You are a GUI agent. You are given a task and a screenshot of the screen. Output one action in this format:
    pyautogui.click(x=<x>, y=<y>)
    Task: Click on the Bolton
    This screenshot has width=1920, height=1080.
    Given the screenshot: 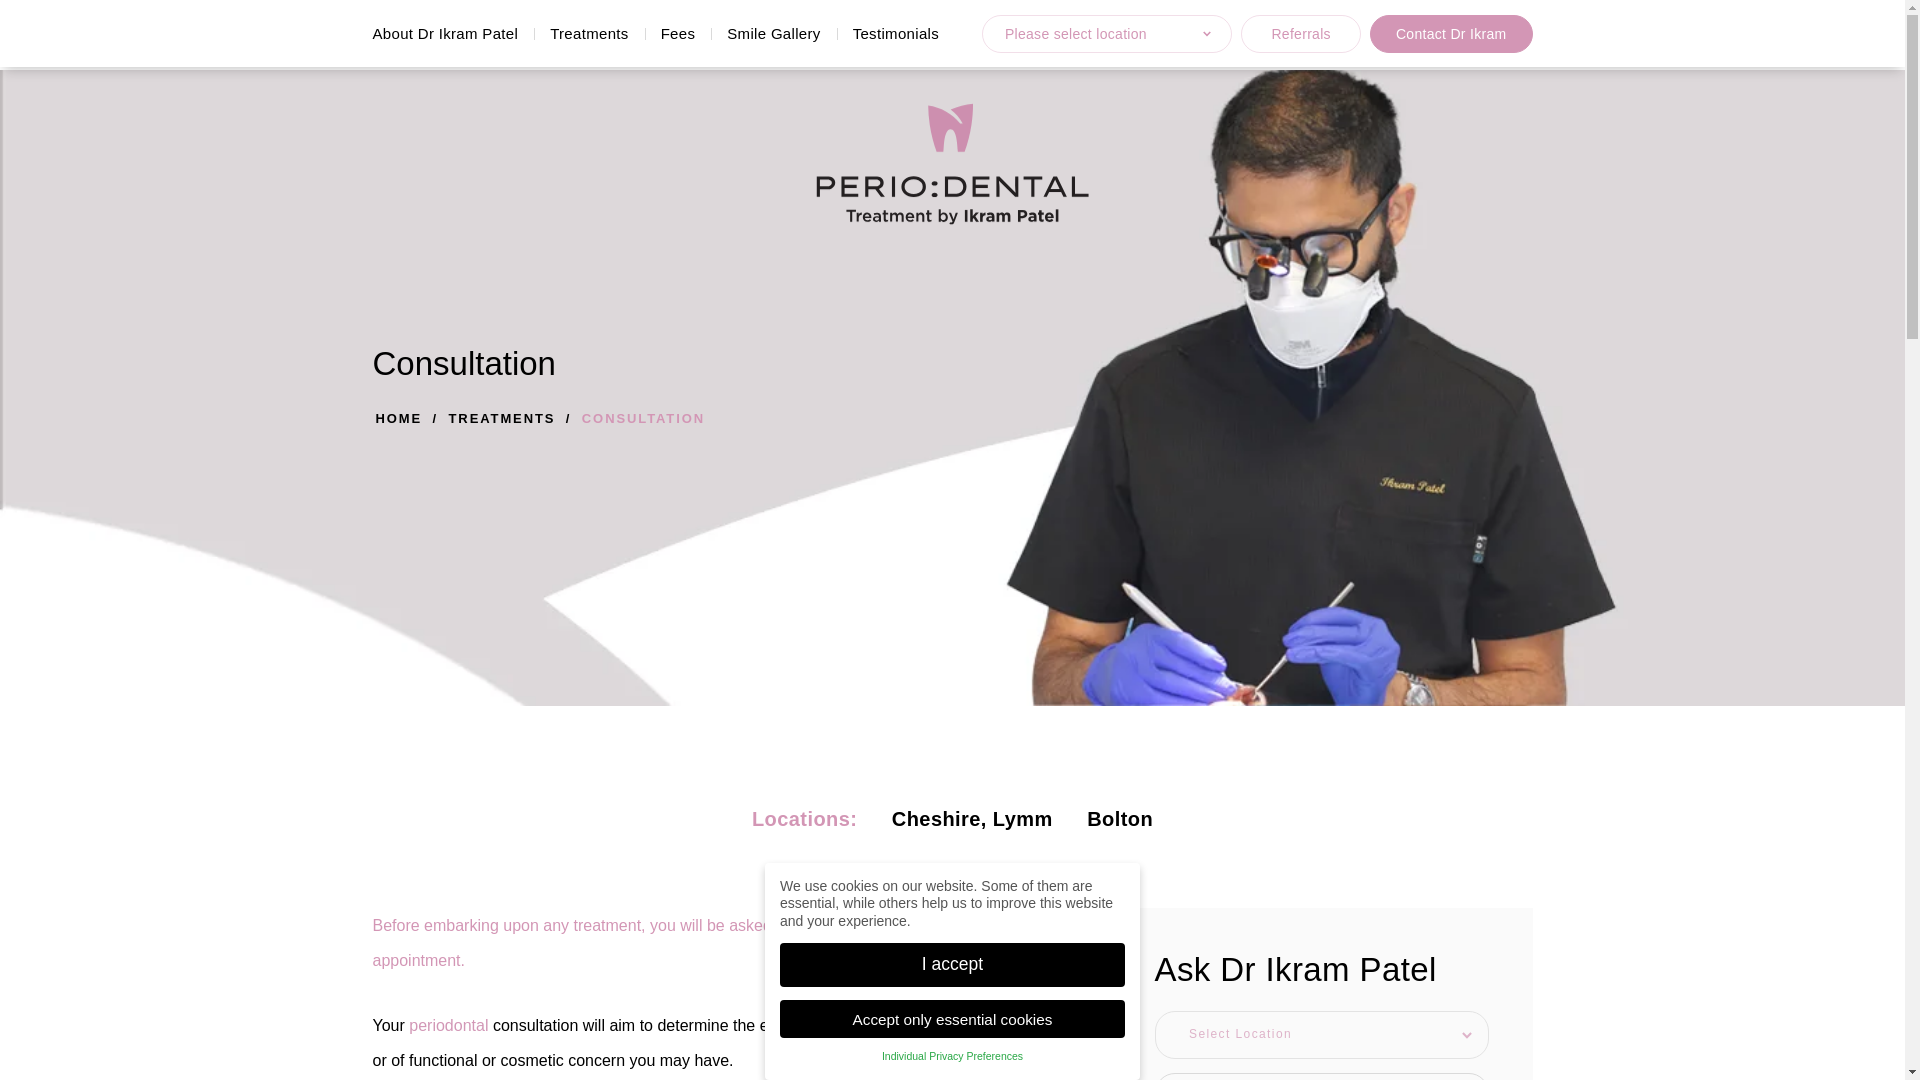 What is the action you would take?
    pyautogui.click(x=1120, y=818)
    